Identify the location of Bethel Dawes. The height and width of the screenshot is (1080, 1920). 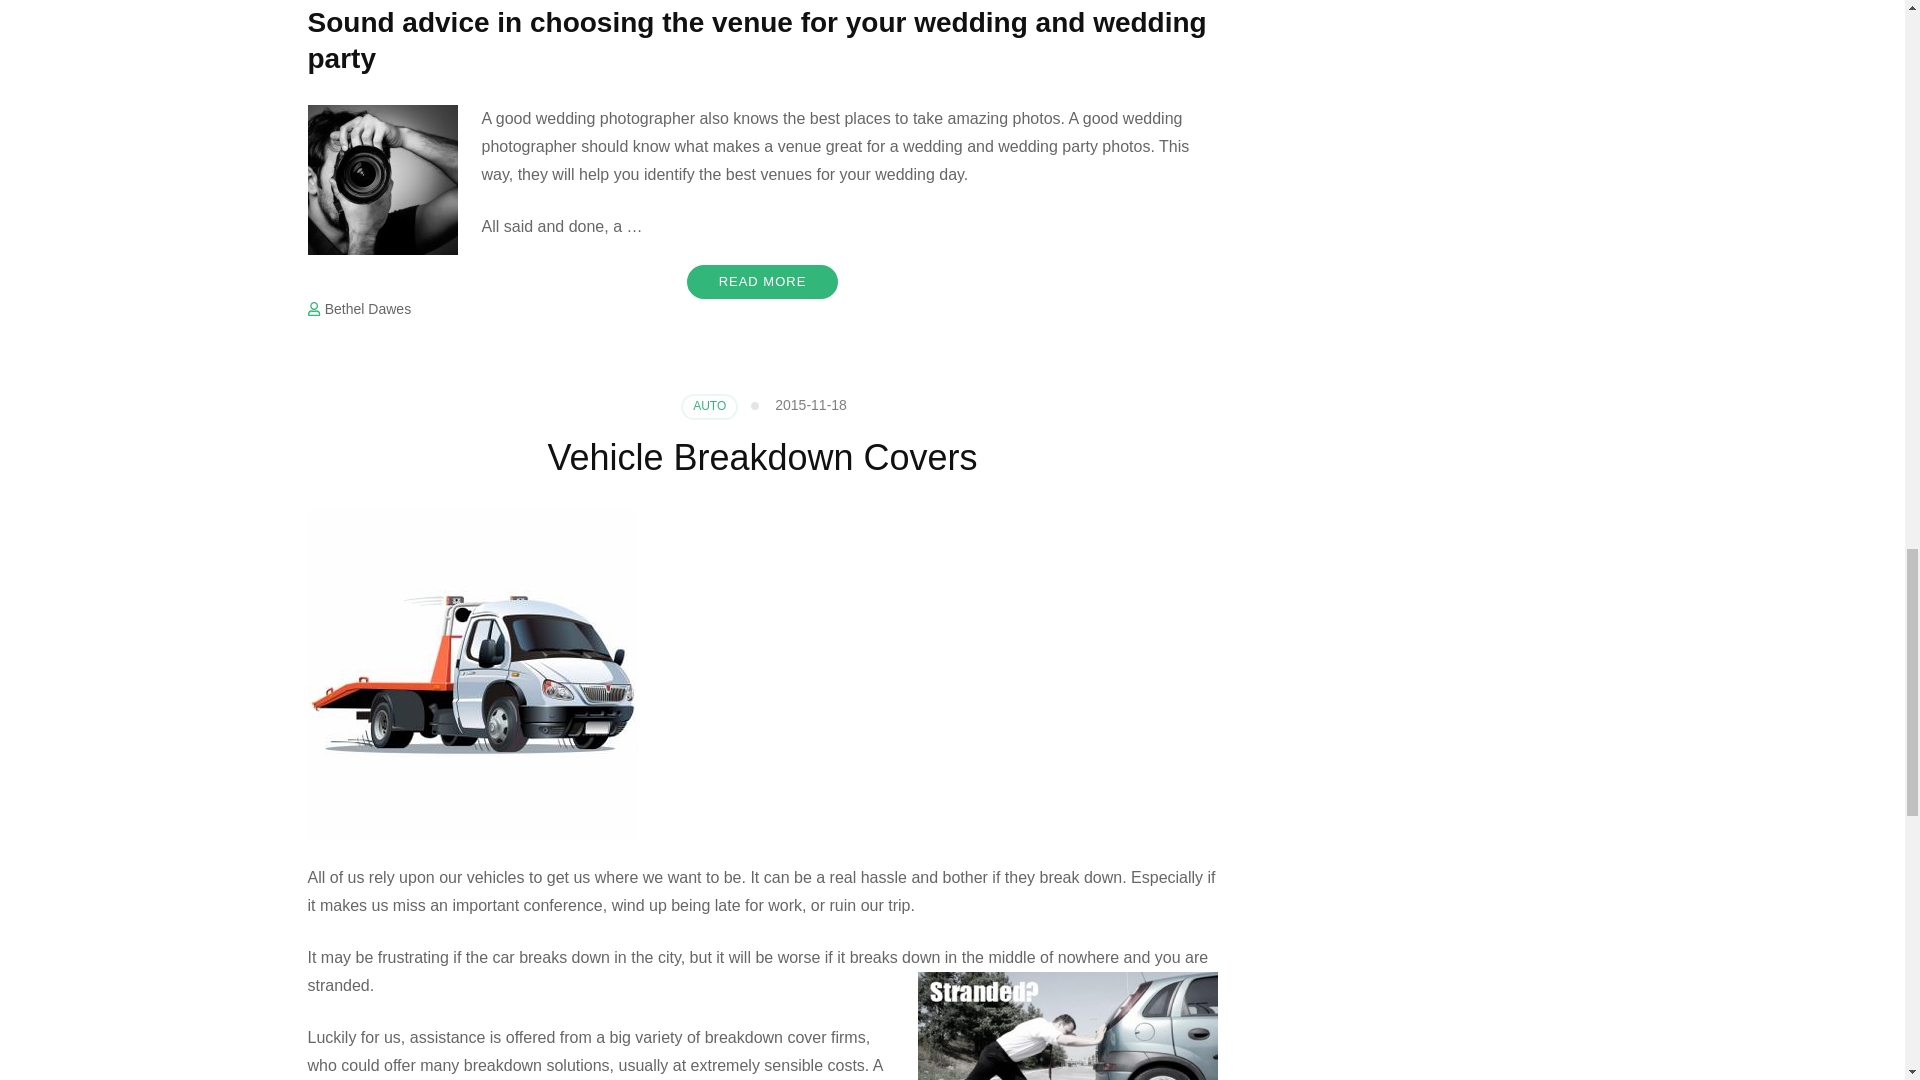
(367, 309).